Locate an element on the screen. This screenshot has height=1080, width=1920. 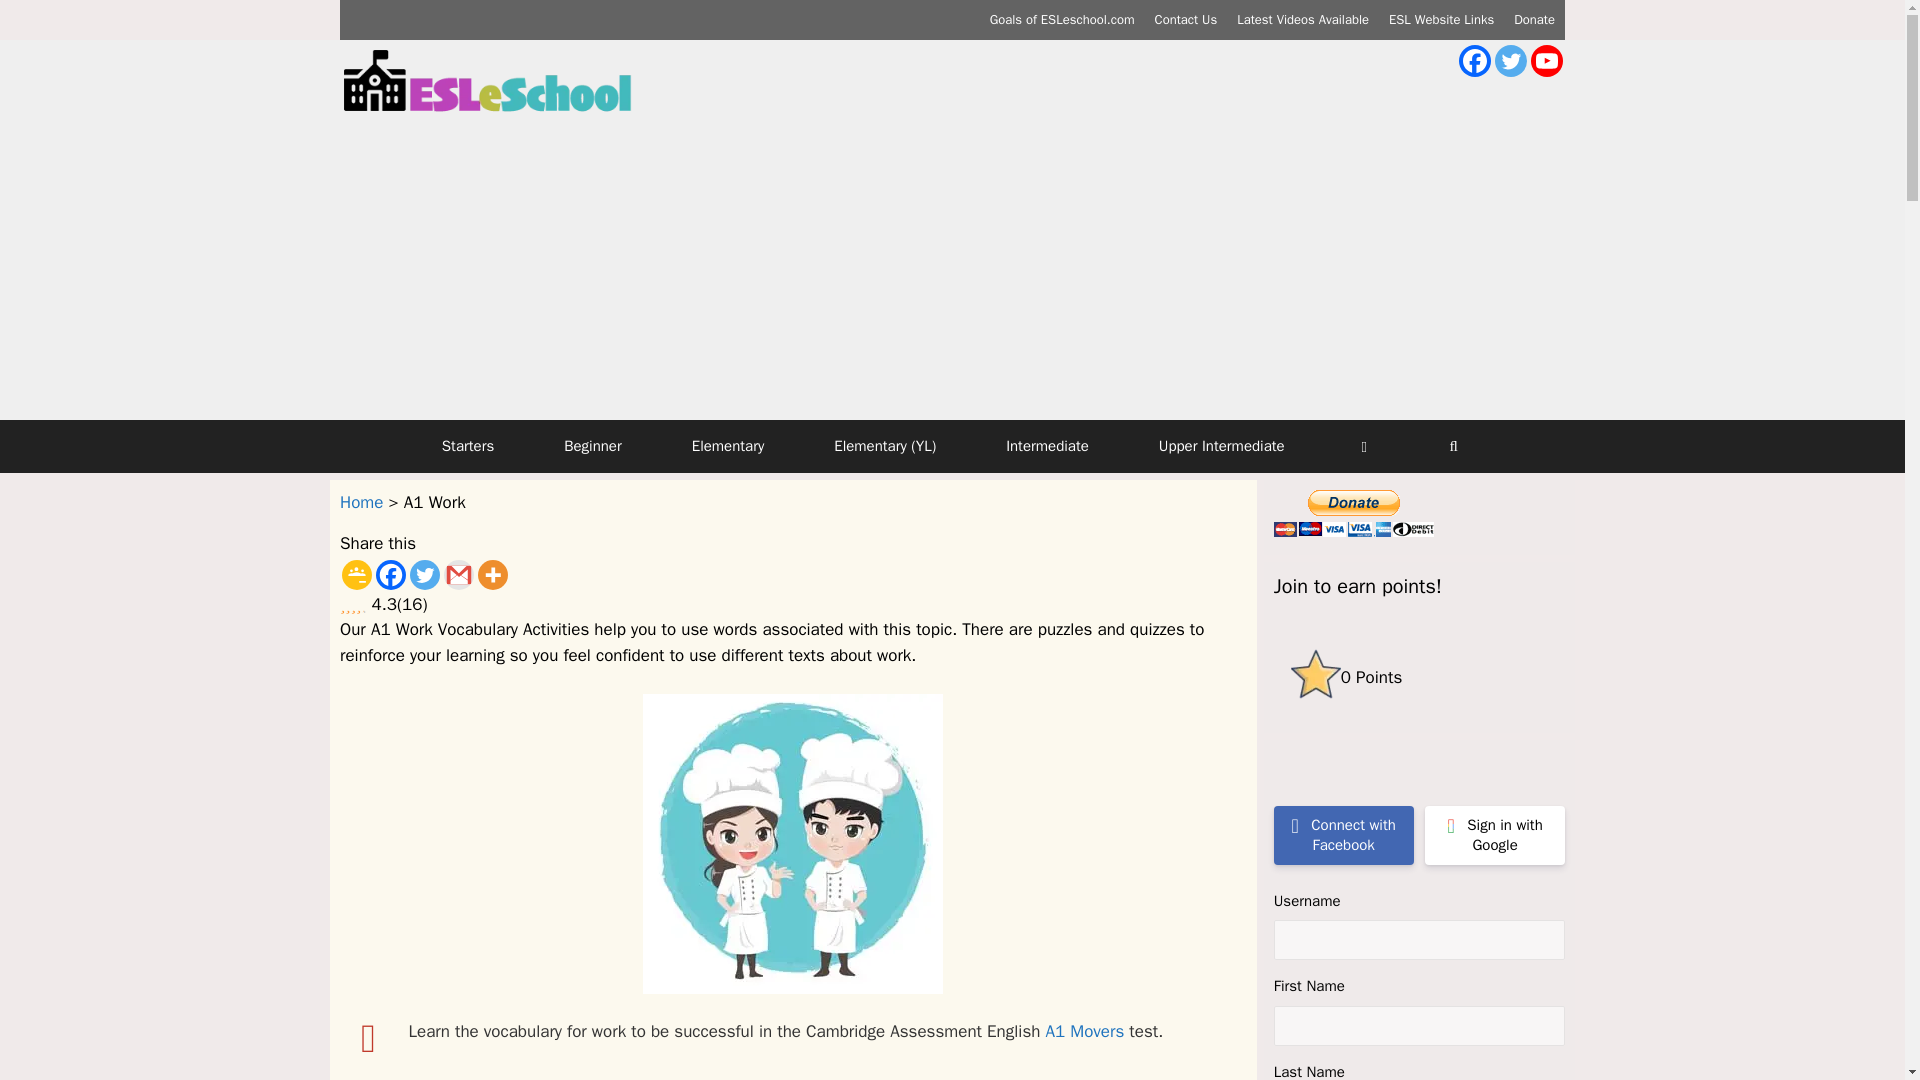
Elementary is located at coordinates (728, 446).